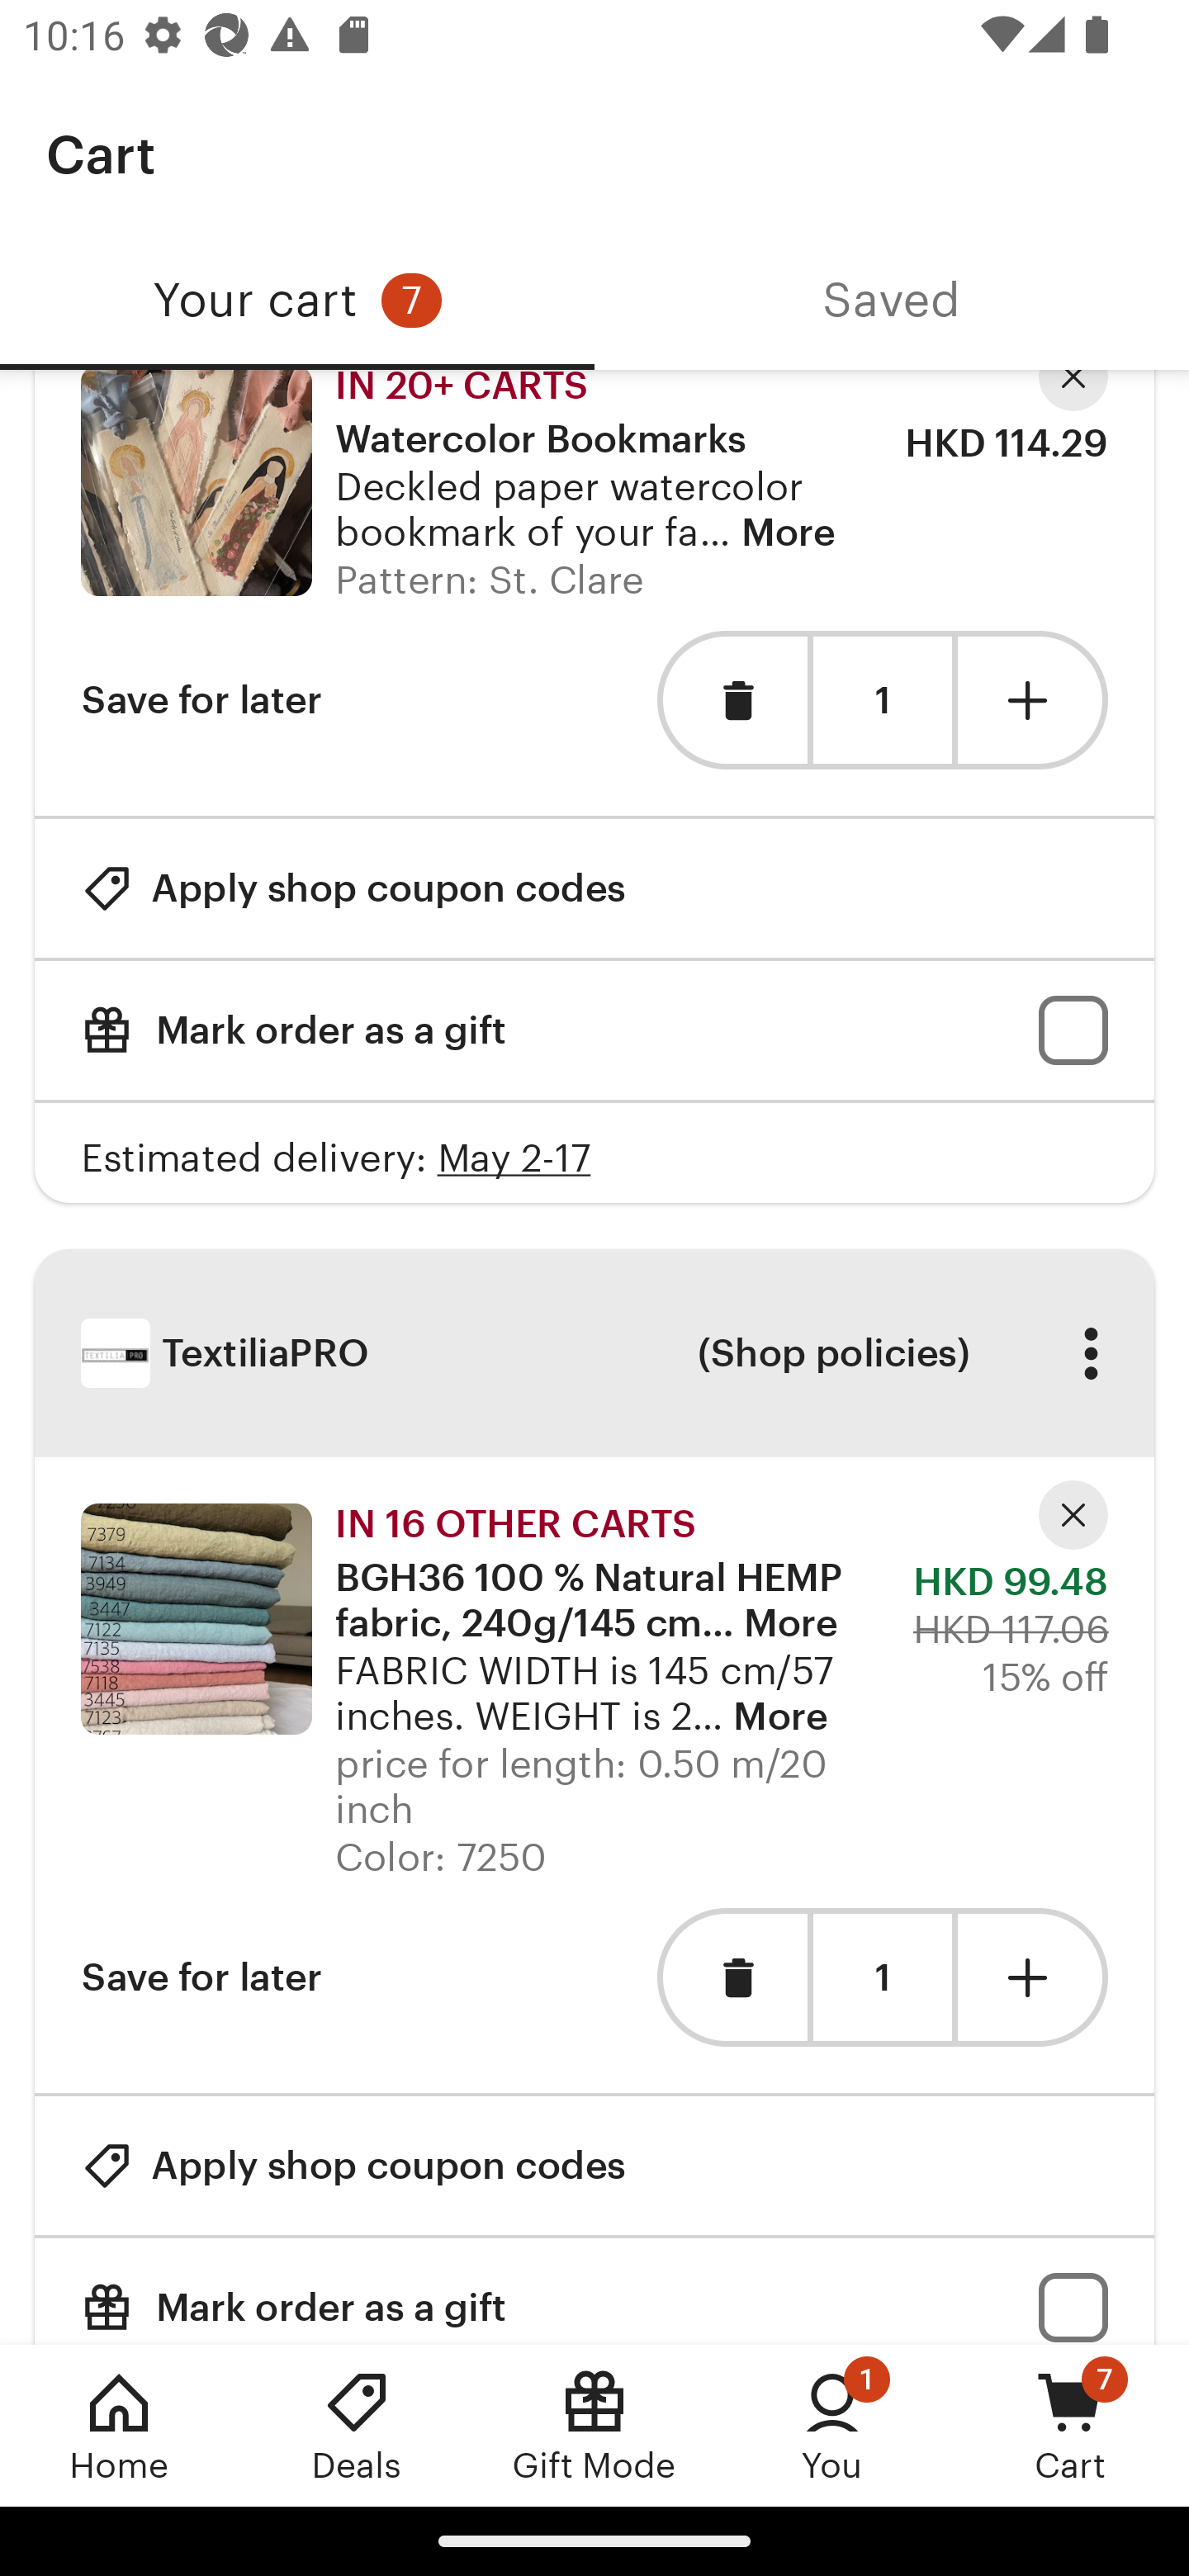 Image resolution: width=1189 pixels, height=2576 pixels. I want to click on Gift Mode, so click(594, 2425).